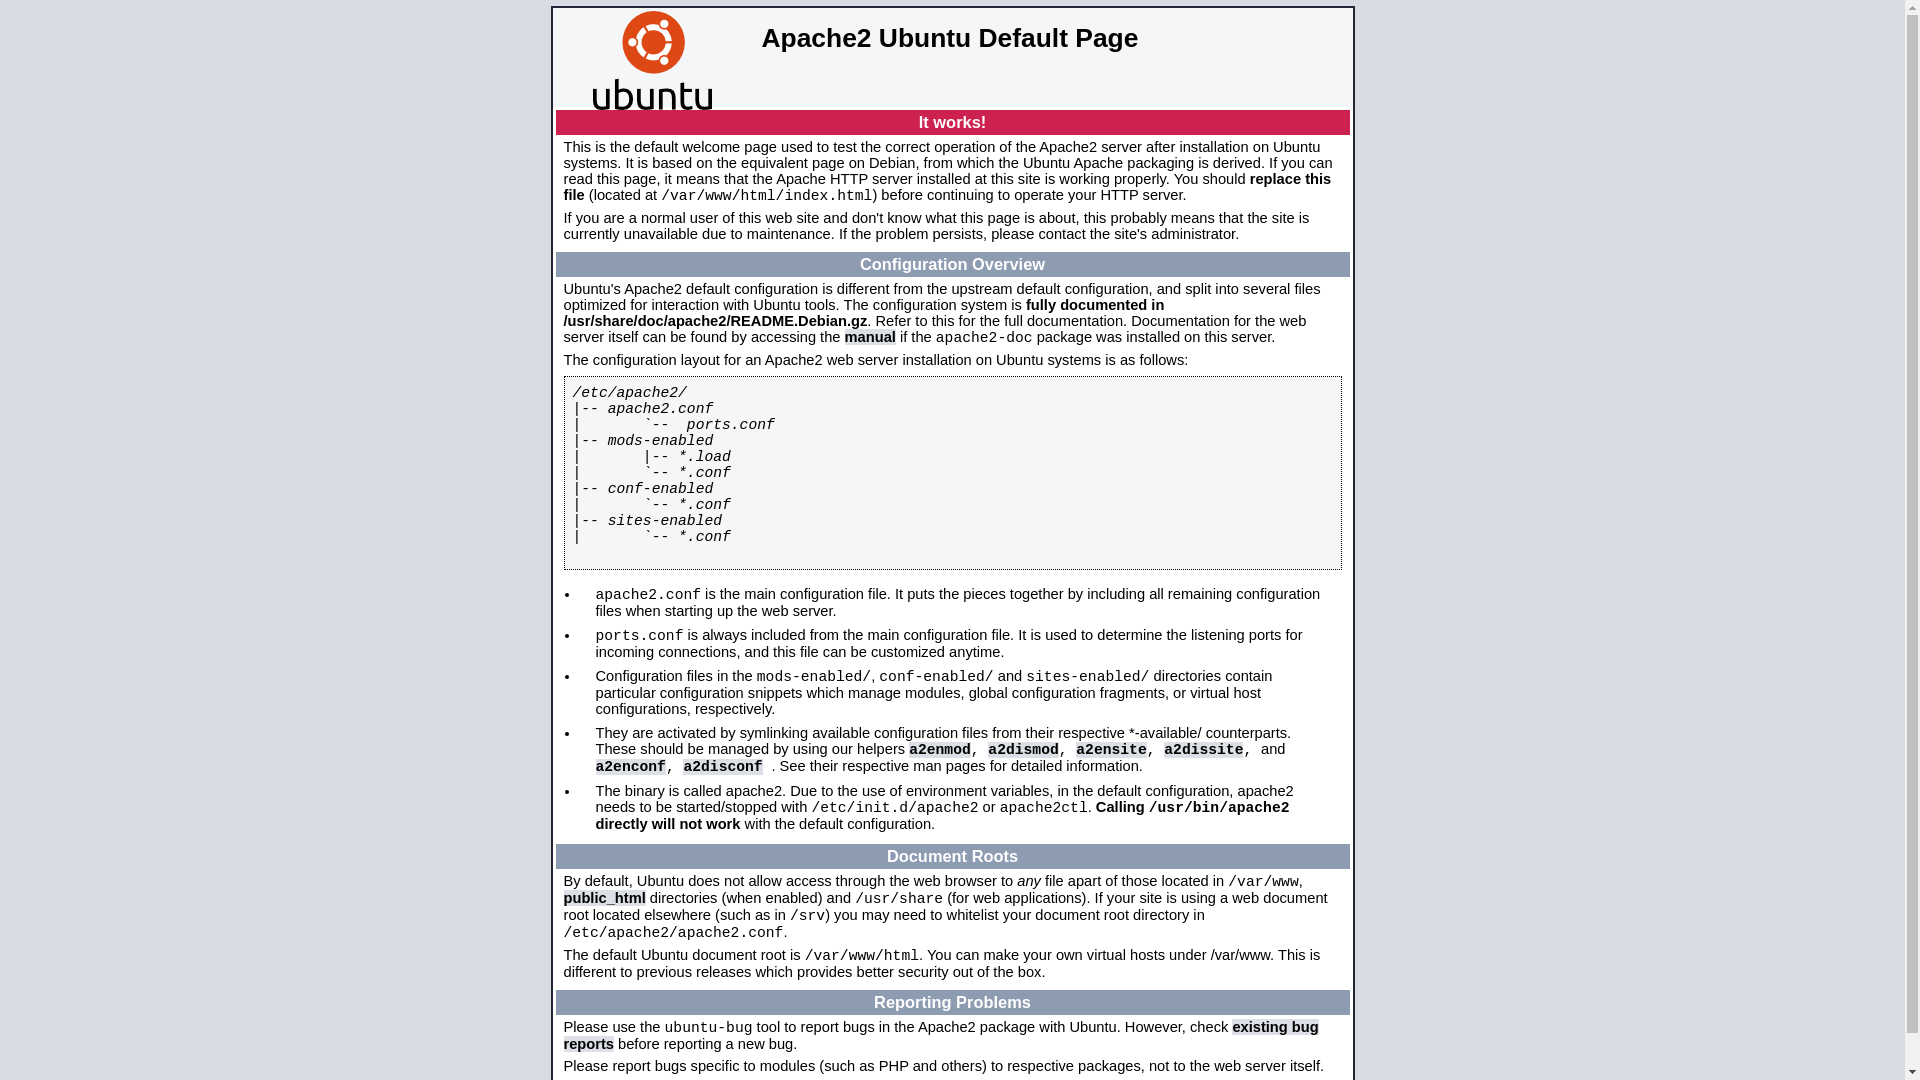 Image resolution: width=1920 pixels, height=1080 pixels. I want to click on a2dismod, so click(1022, 750).